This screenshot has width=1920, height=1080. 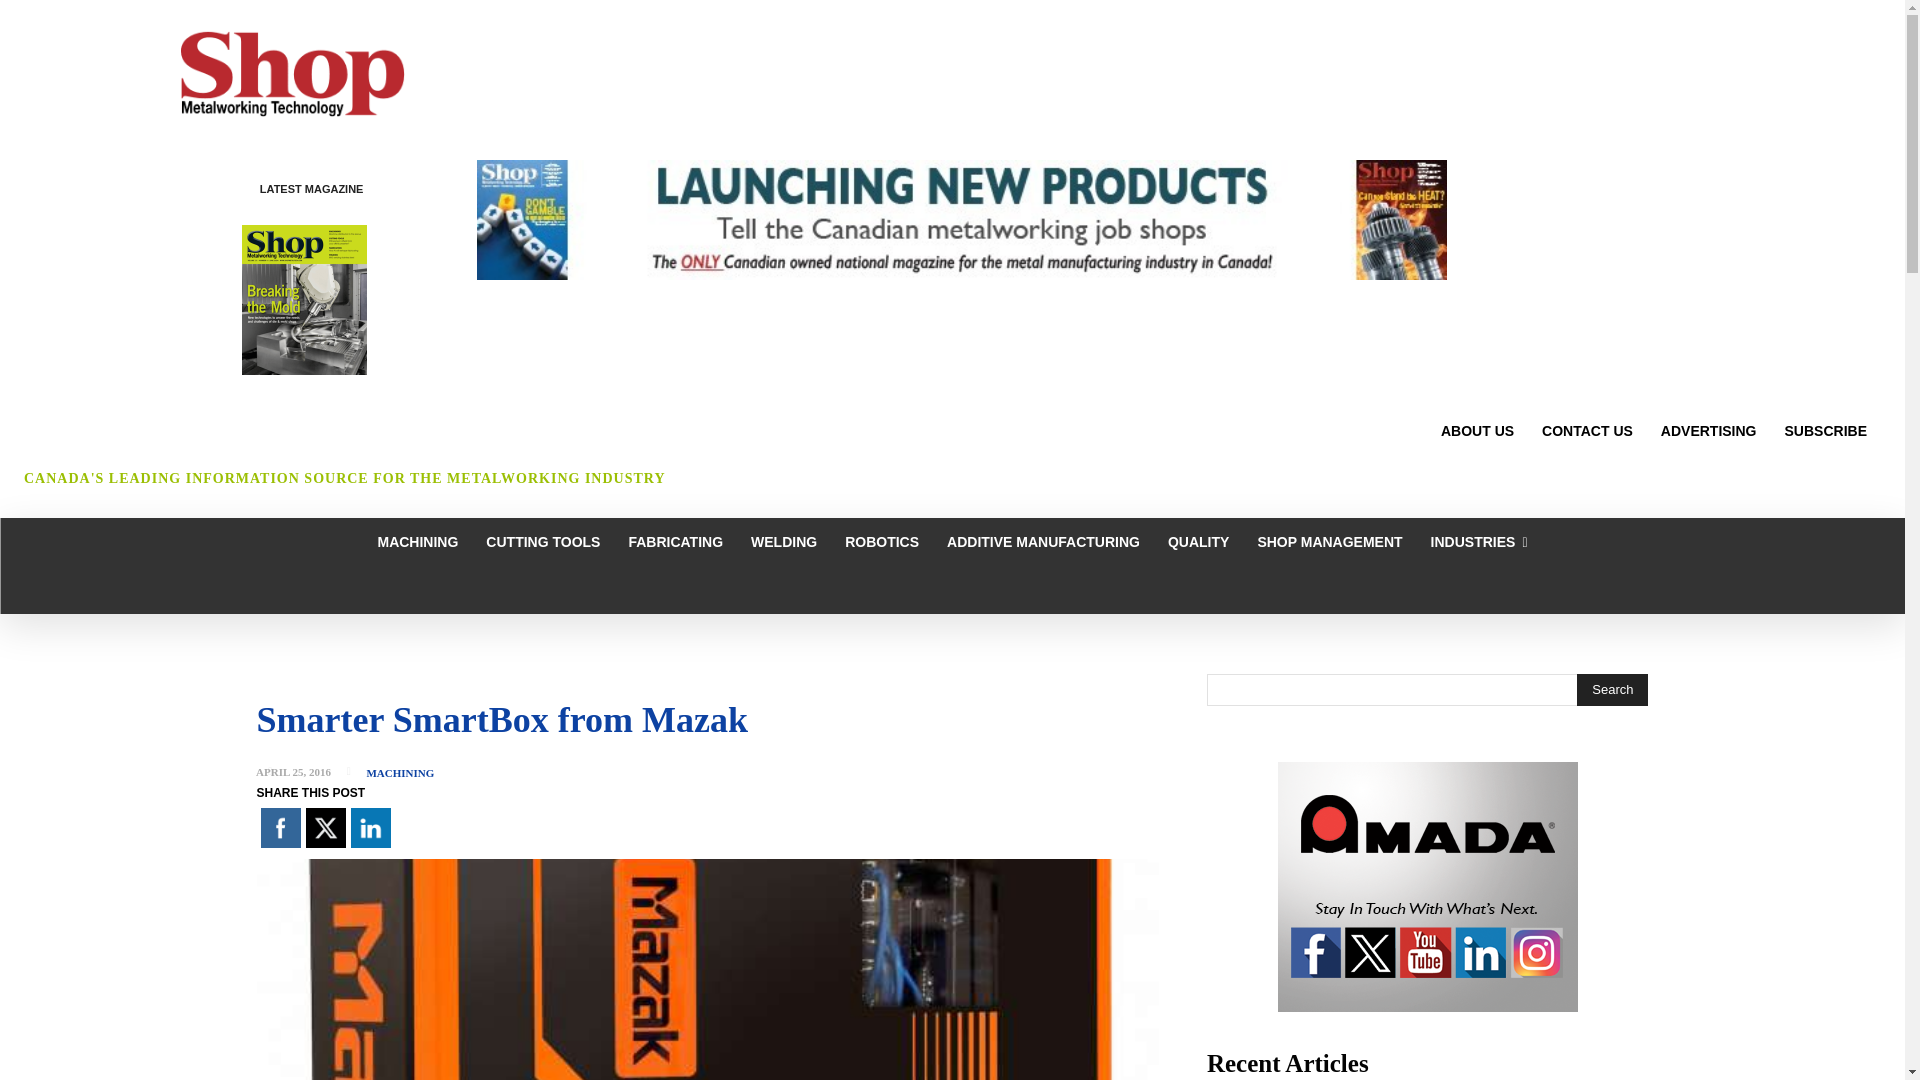 What do you see at coordinates (325, 827) in the screenshot?
I see `Twitter` at bounding box center [325, 827].